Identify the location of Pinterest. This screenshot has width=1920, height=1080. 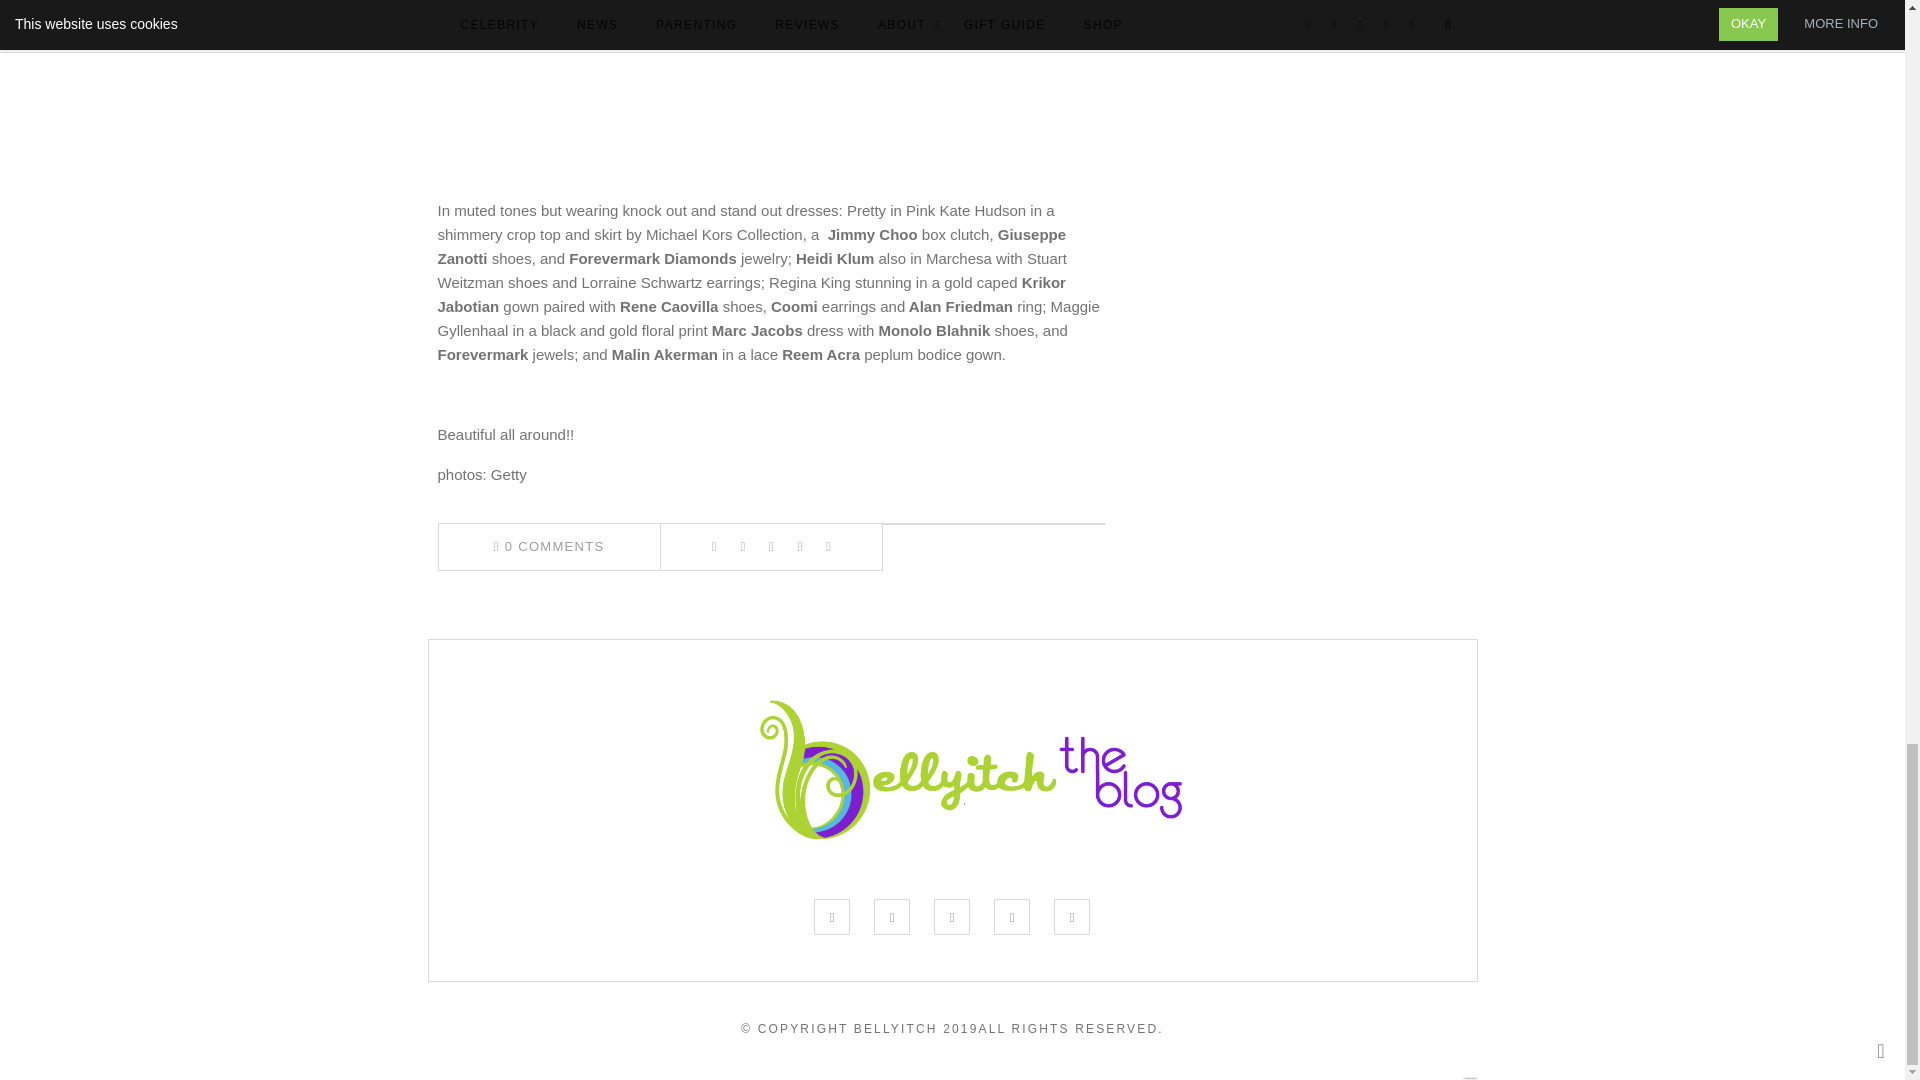
(770, 546).